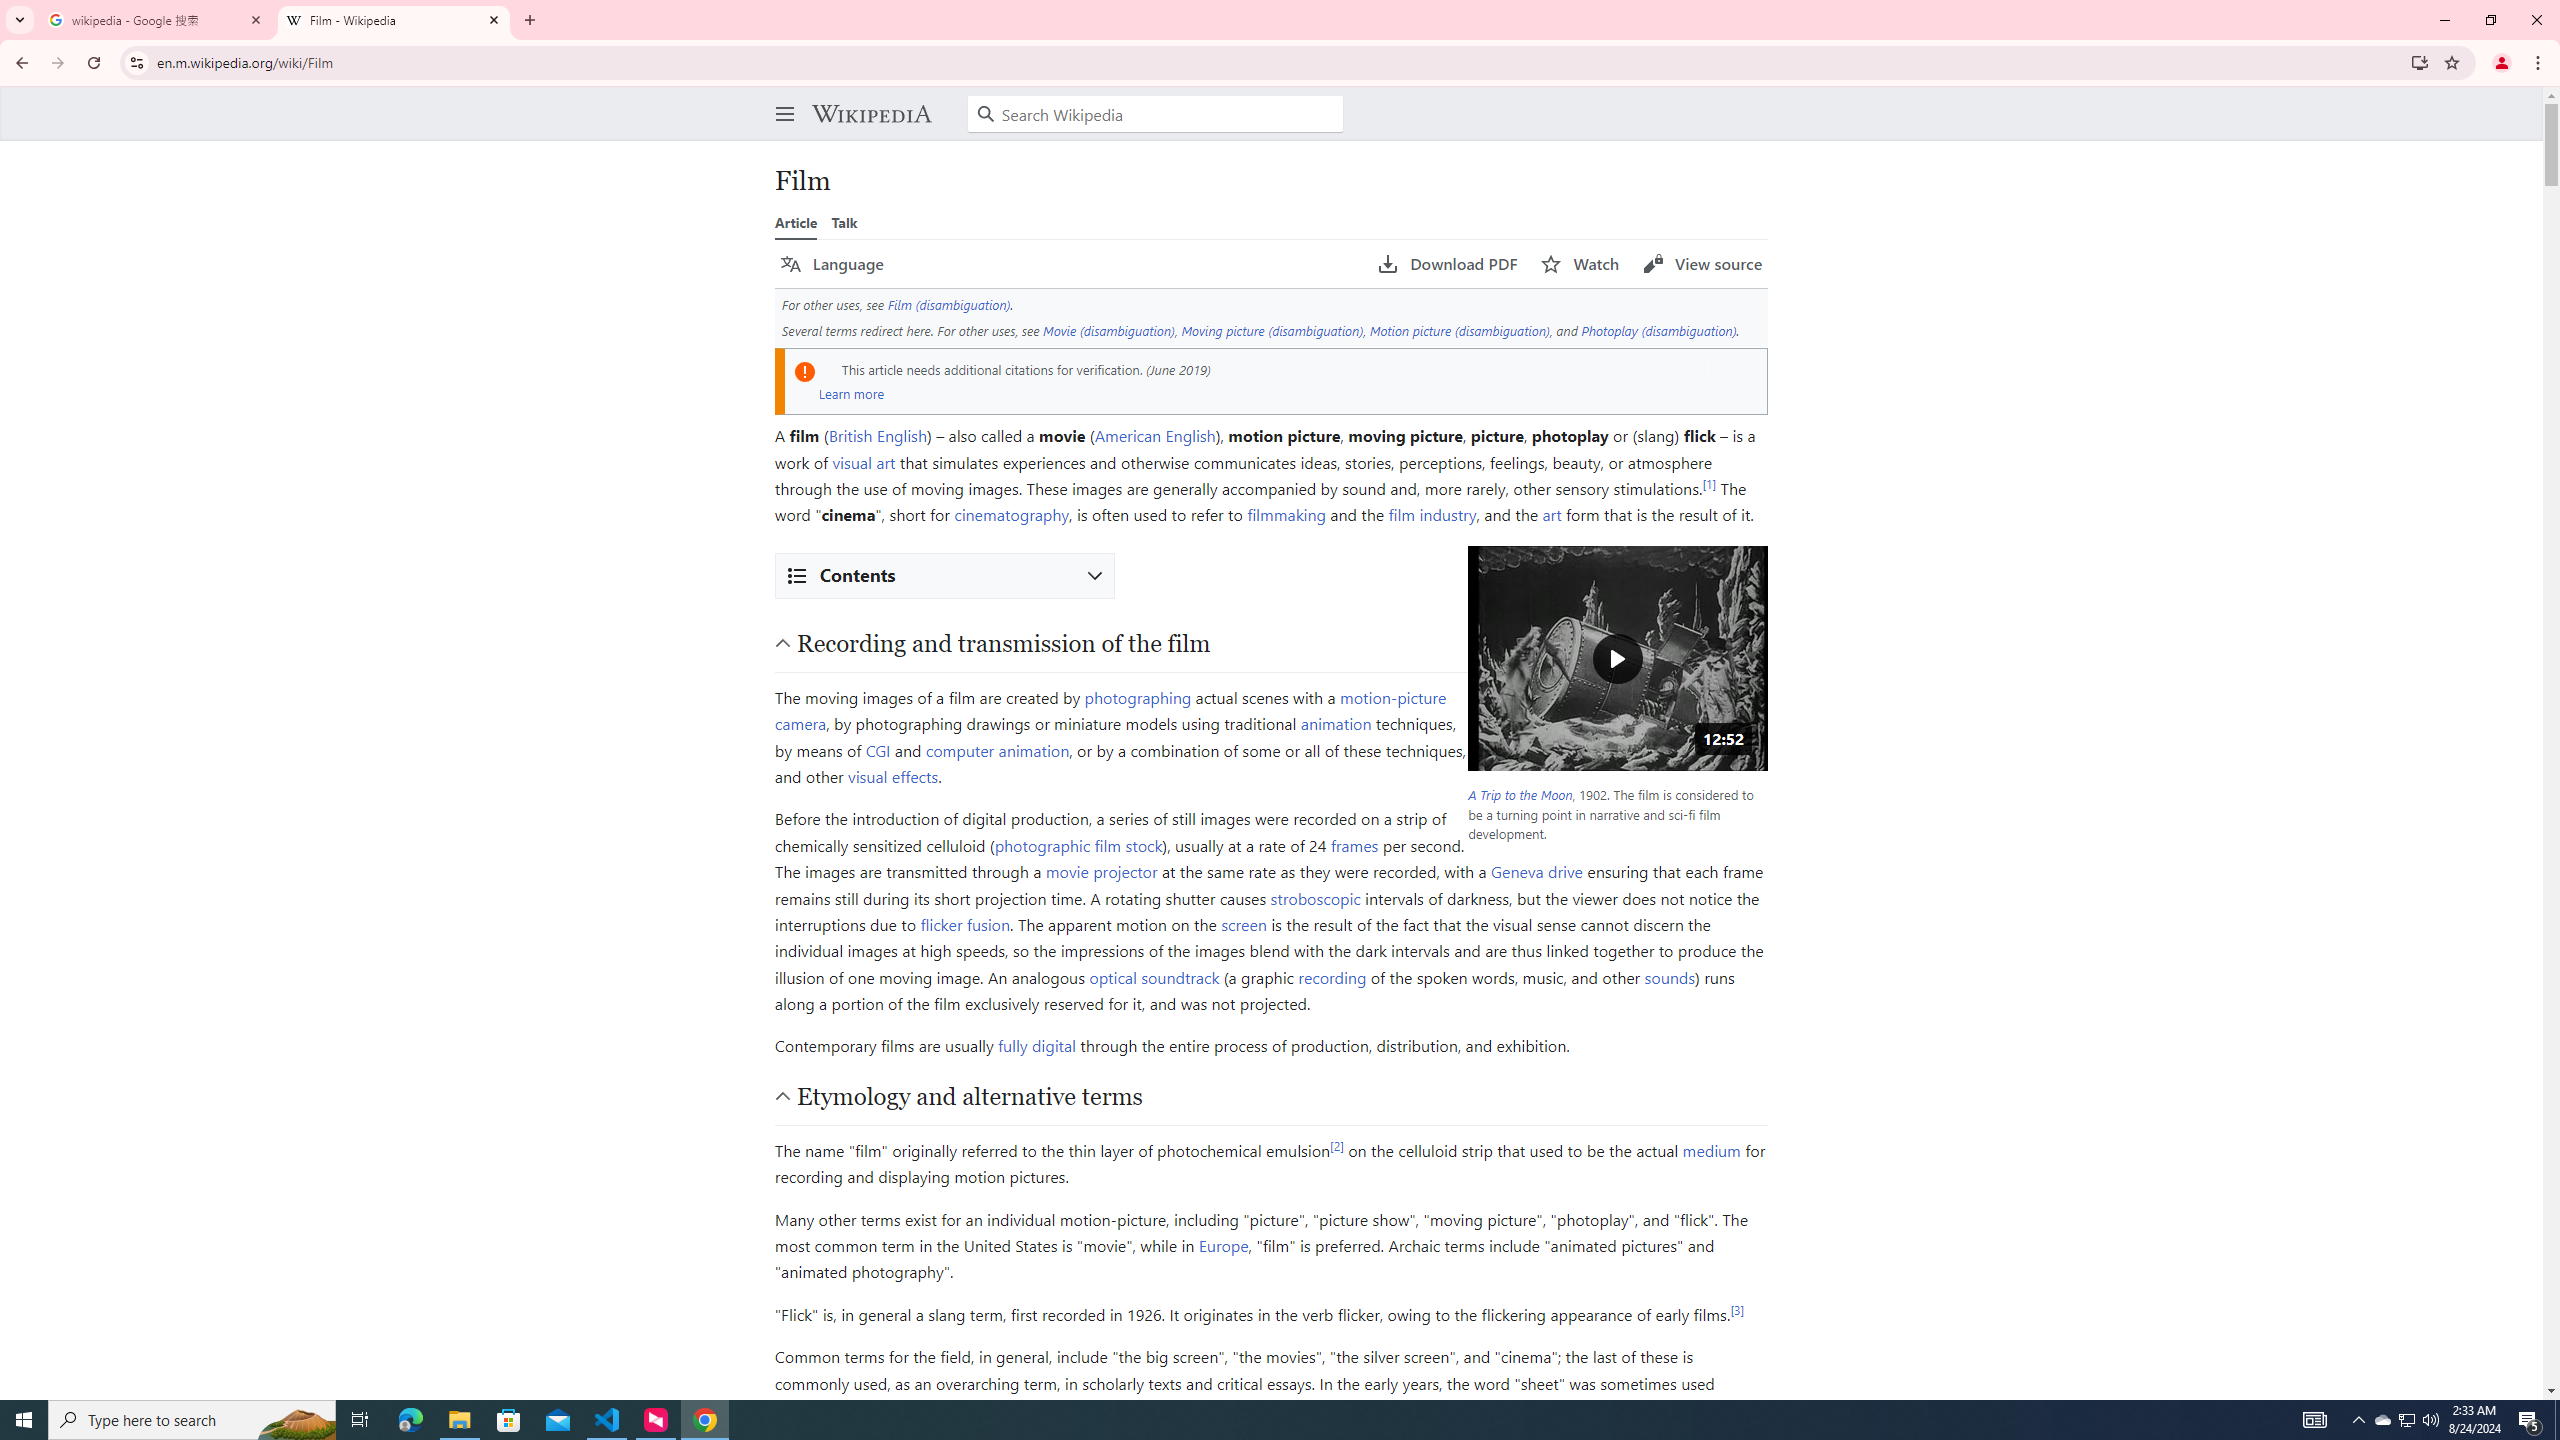 This screenshot has height=1440, width=2560. What do you see at coordinates (1702, 264) in the screenshot?
I see `AutomationID: page-actions-viewsource` at bounding box center [1702, 264].